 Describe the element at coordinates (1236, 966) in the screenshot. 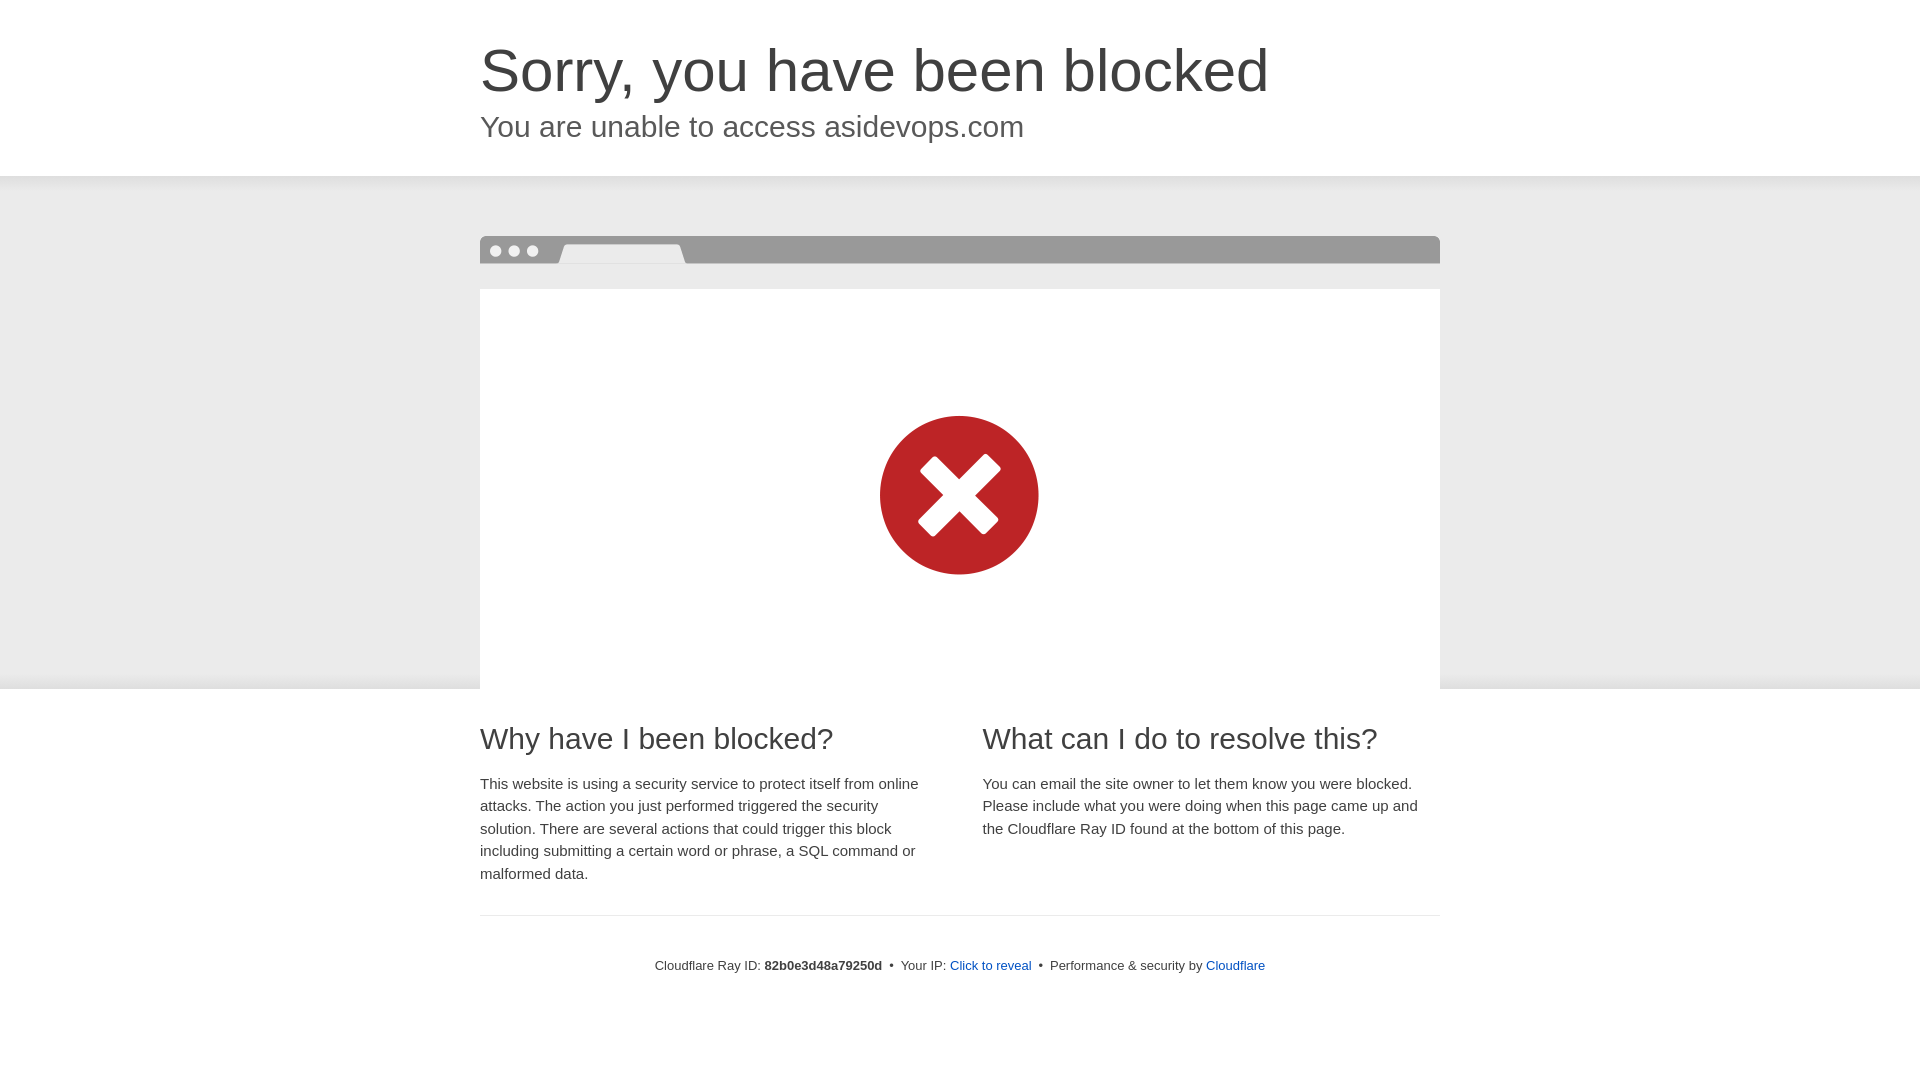

I see `Cloudflare` at that location.